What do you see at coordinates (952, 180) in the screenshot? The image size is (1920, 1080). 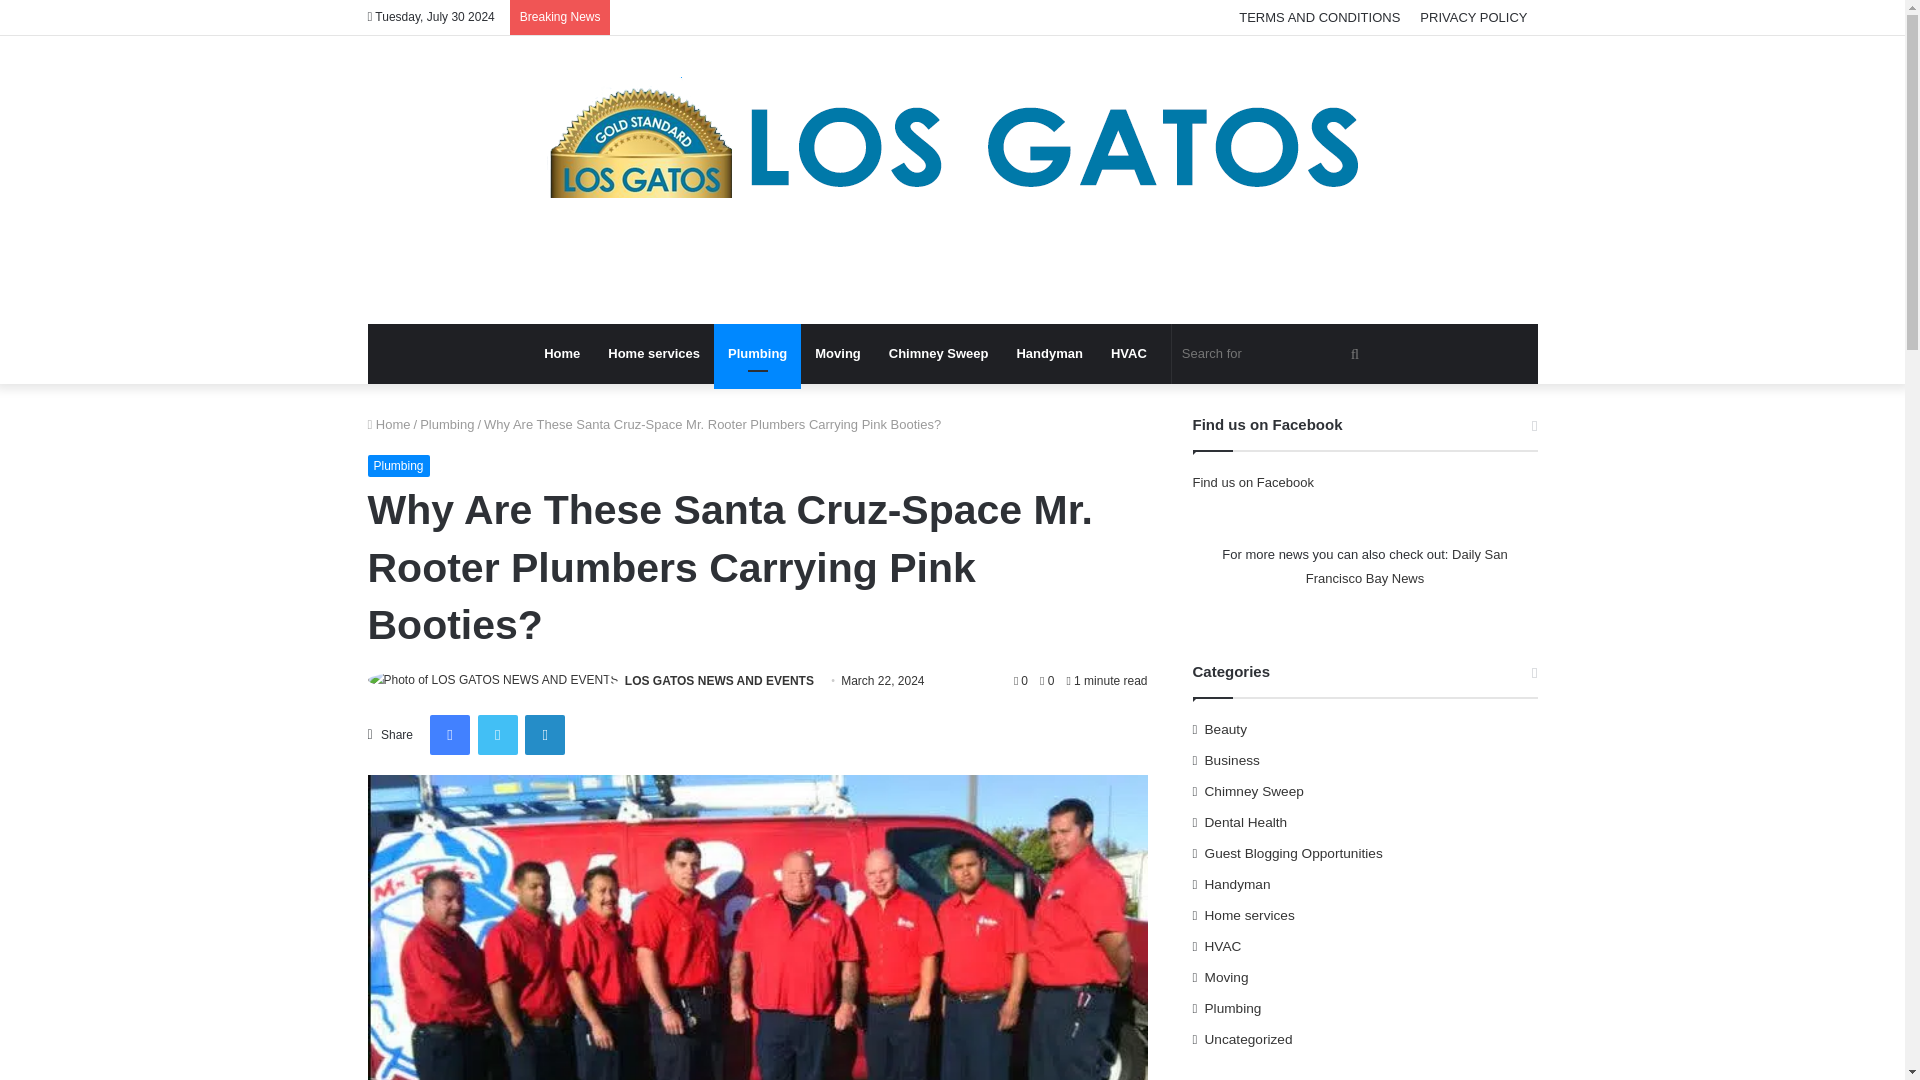 I see `Los Gatos News And Events` at bounding box center [952, 180].